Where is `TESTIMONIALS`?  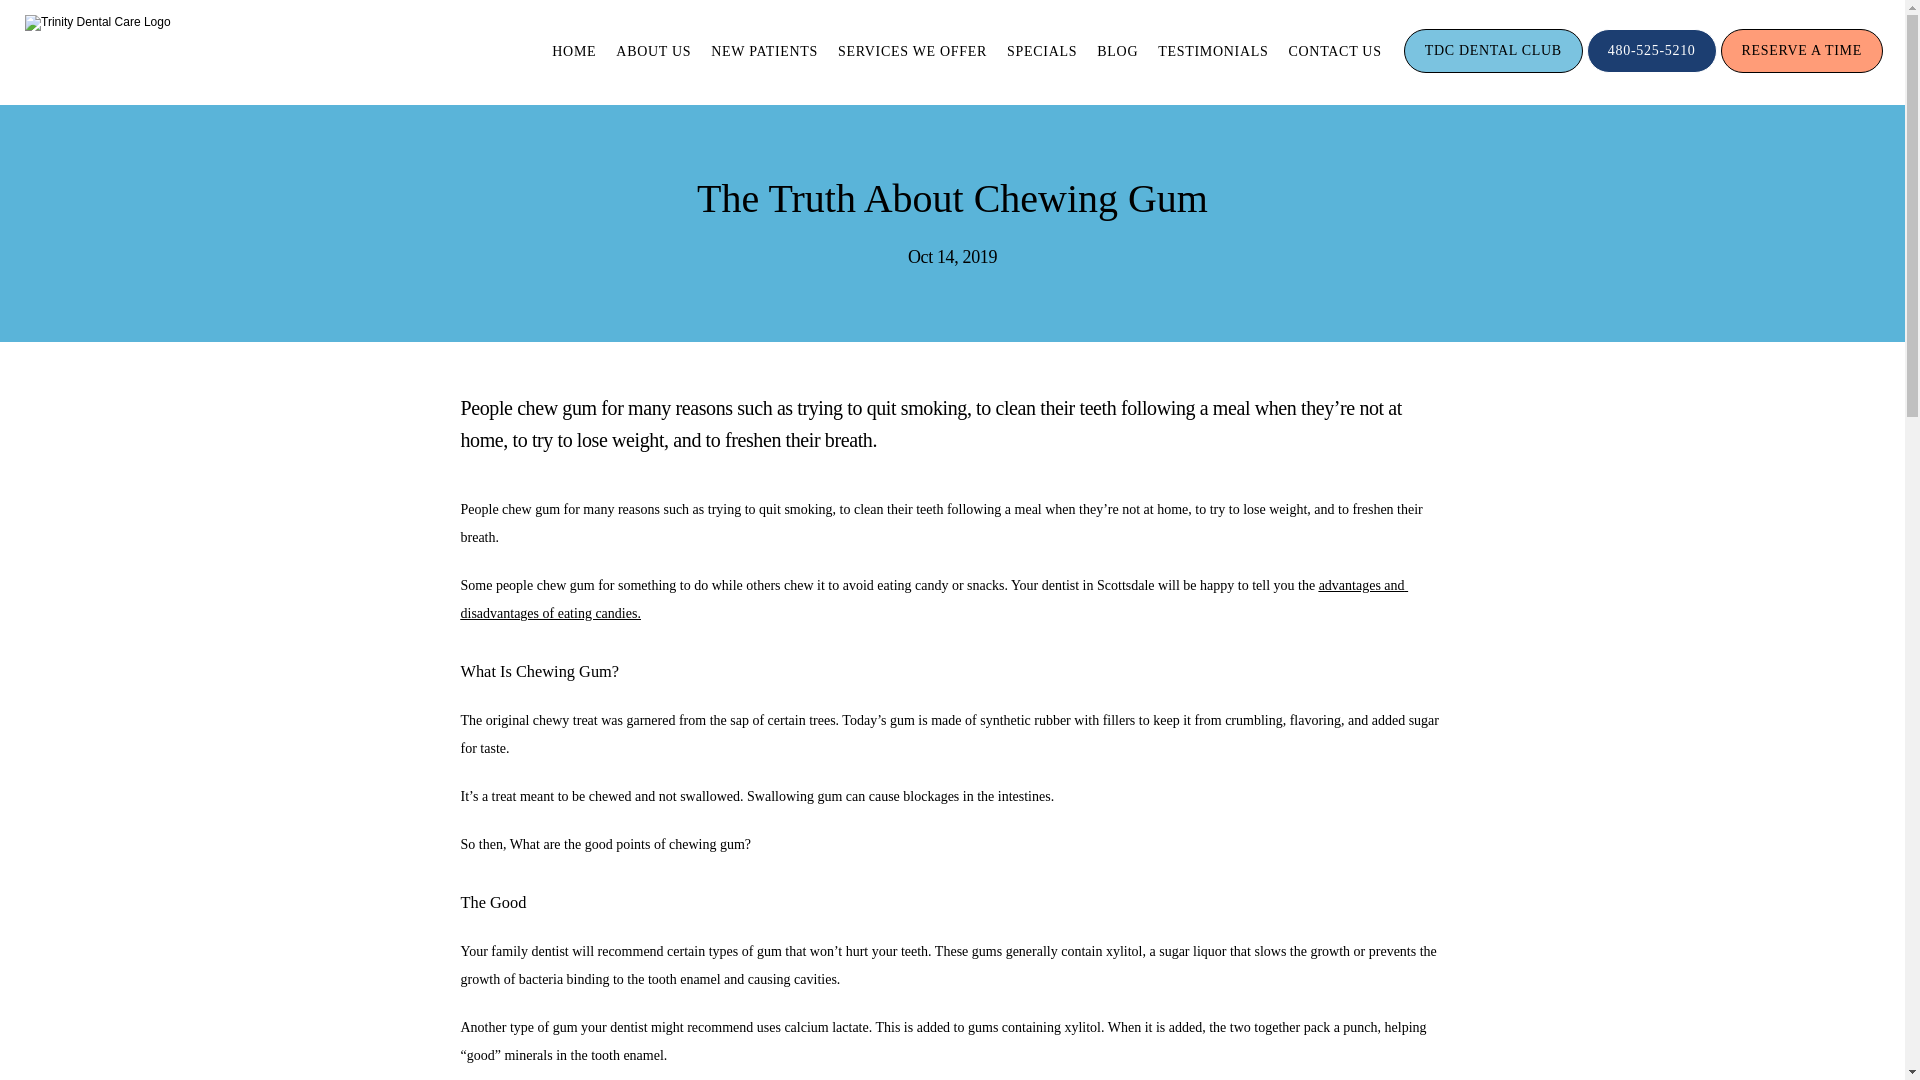
TESTIMONIALS is located at coordinates (1212, 52).